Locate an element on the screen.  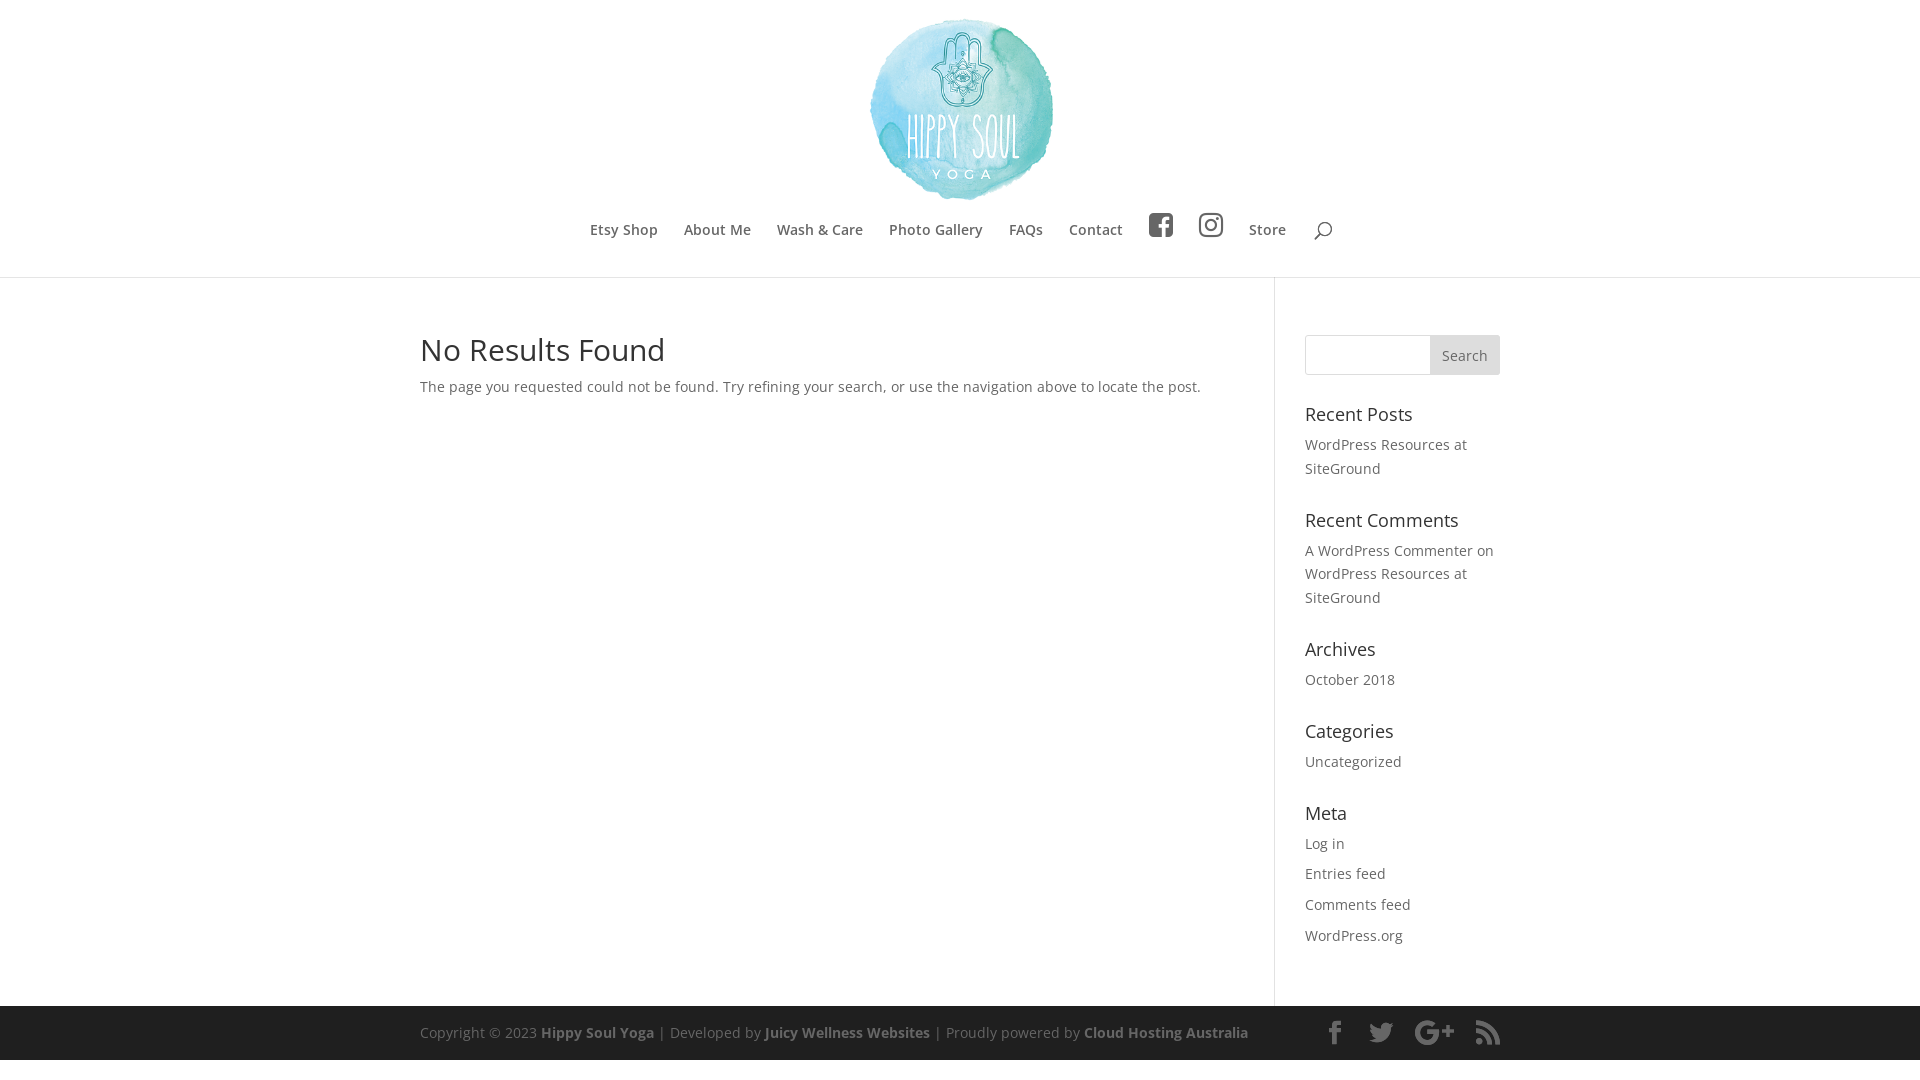
Log in is located at coordinates (1325, 844).